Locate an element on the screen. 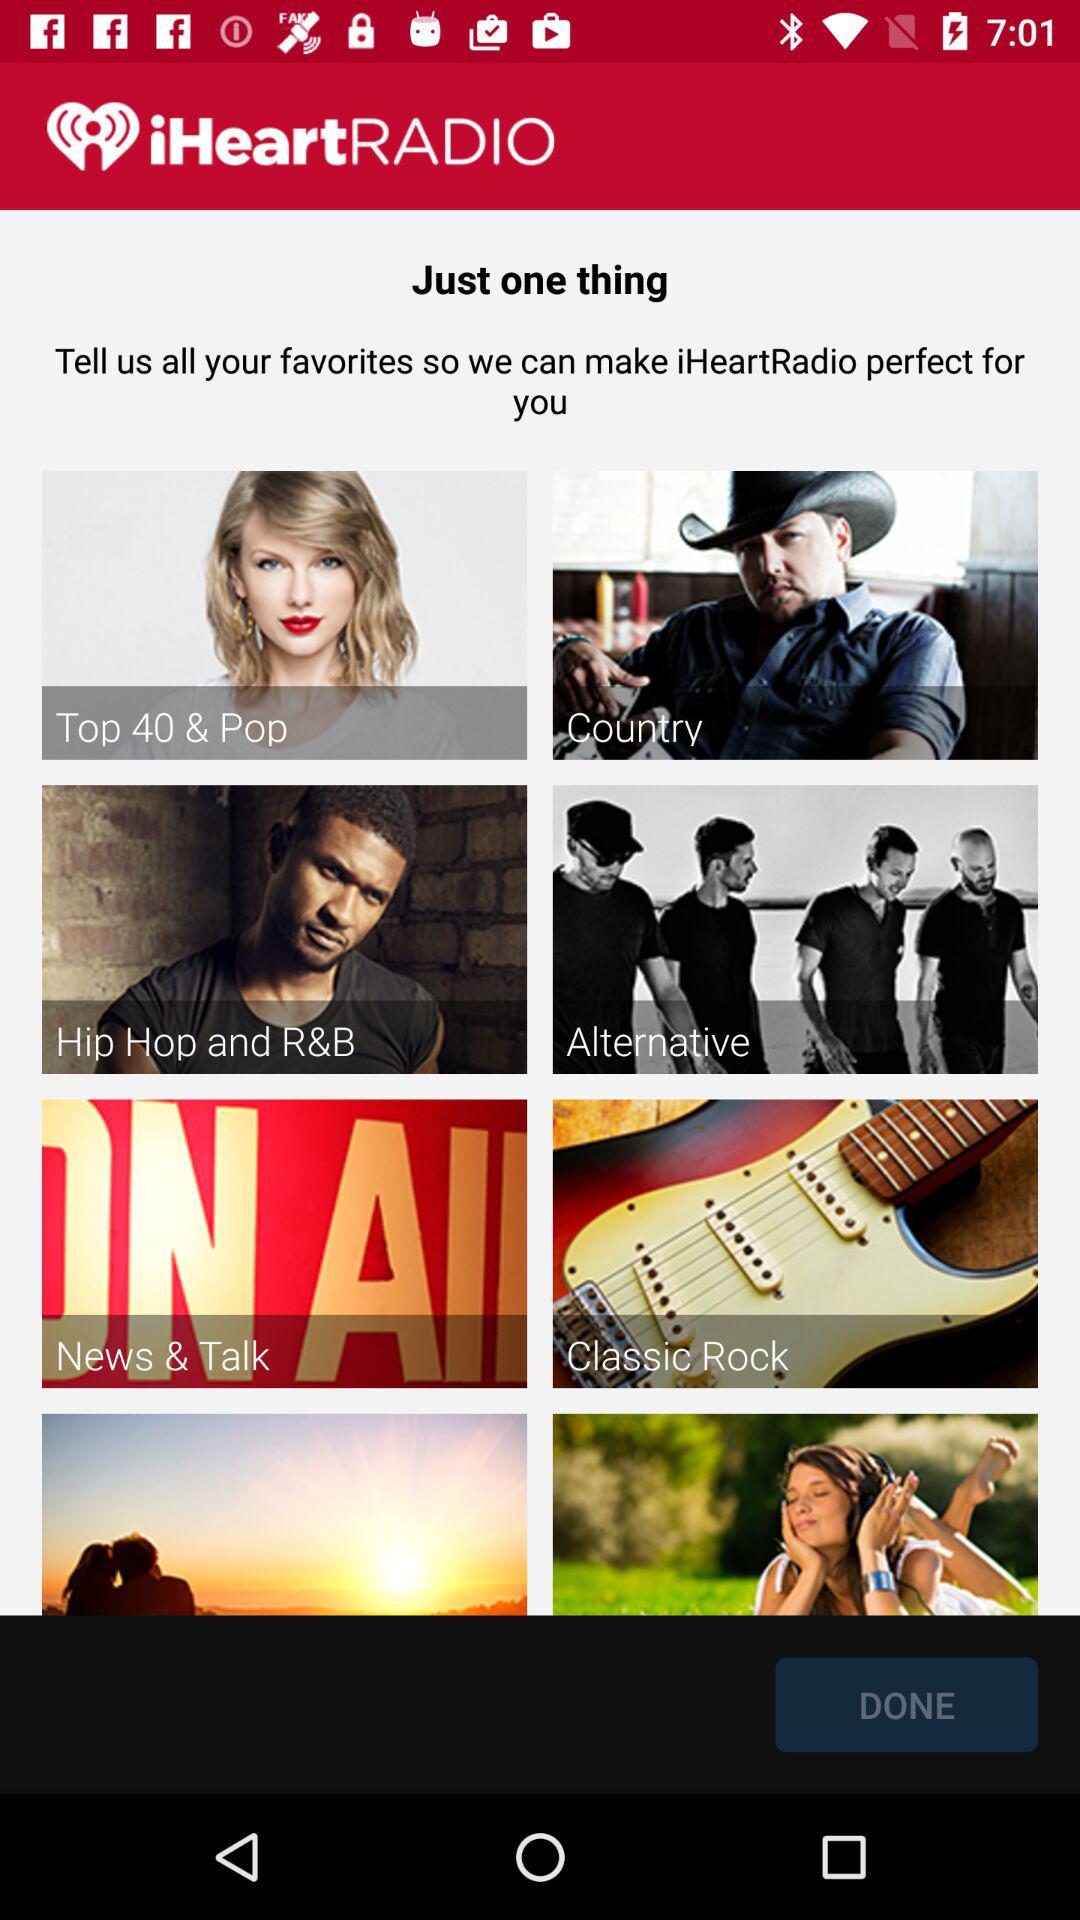 The image size is (1080, 1920). launch the done icon is located at coordinates (906, 1704).